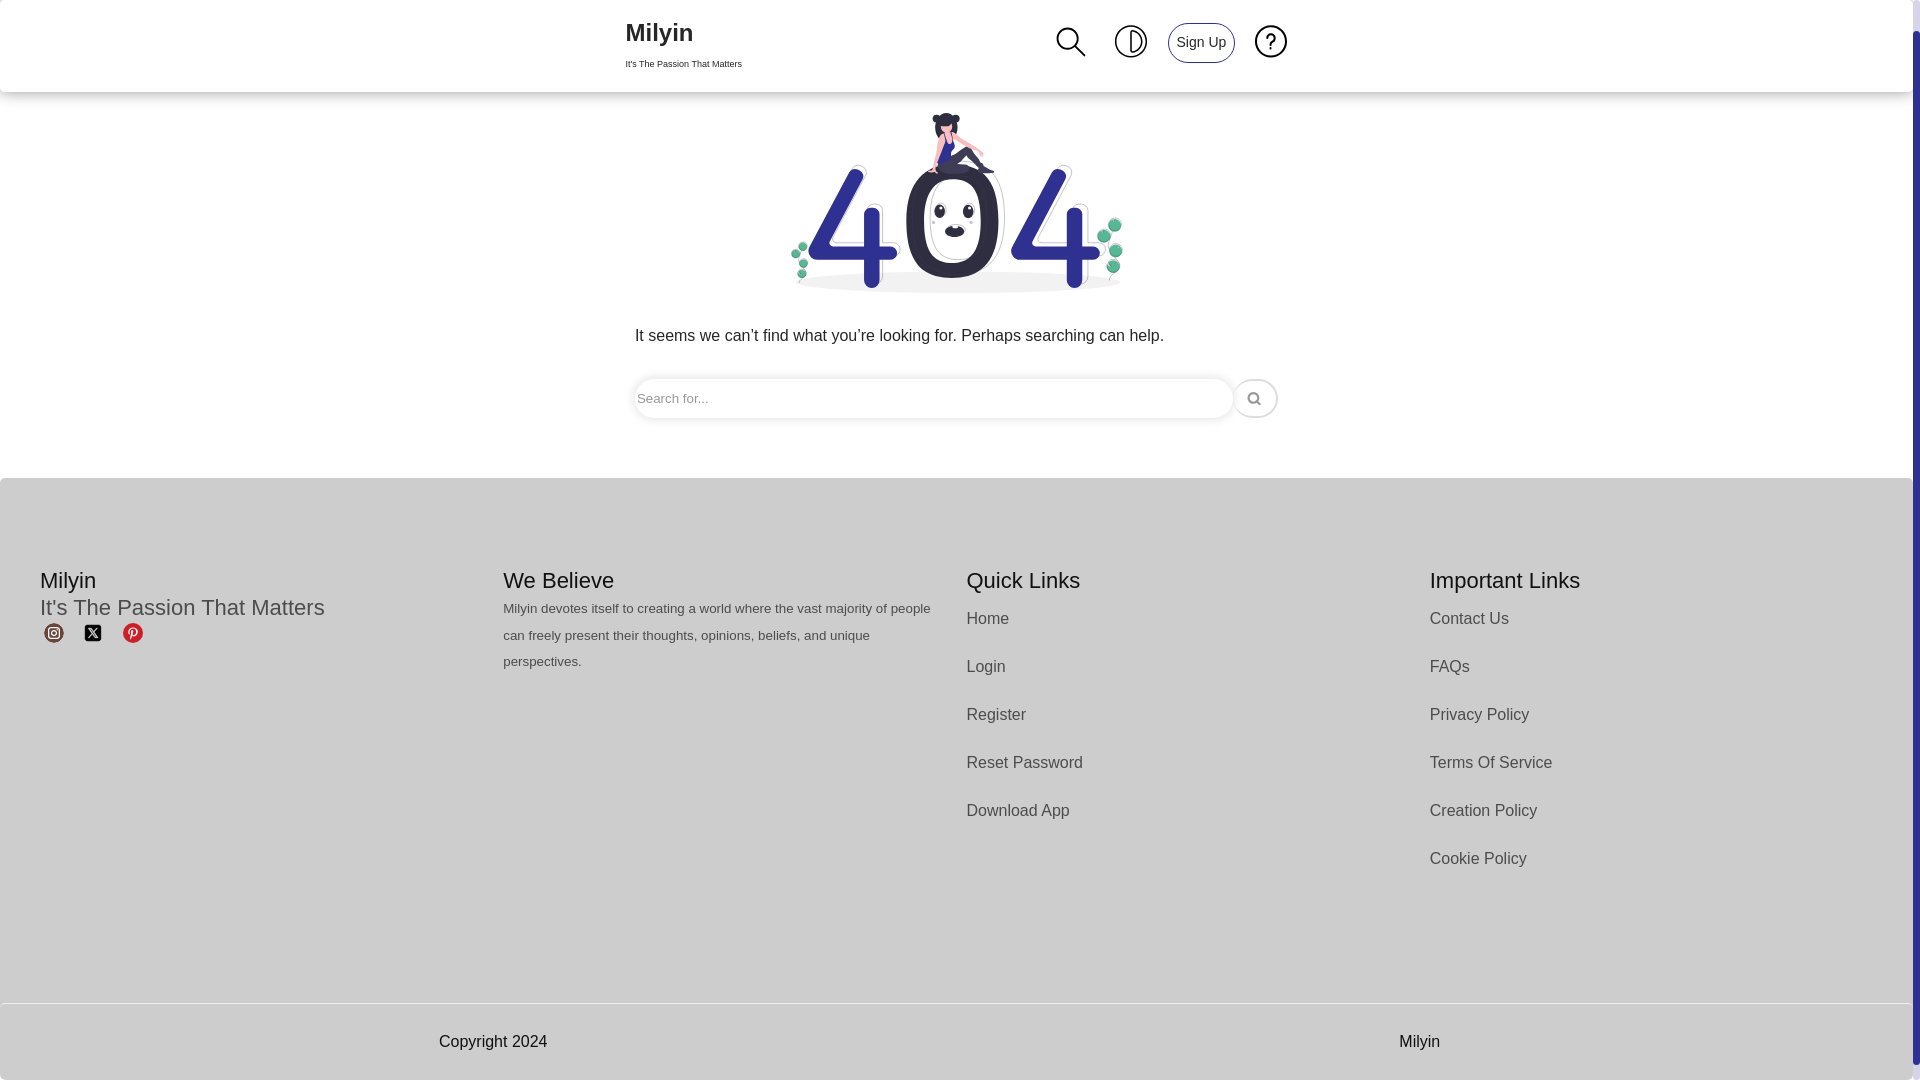 Image resolution: width=1920 pixels, height=1080 pixels. What do you see at coordinates (1200, 25) in the screenshot?
I see `Sign Up` at bounding box center [1200, 25].